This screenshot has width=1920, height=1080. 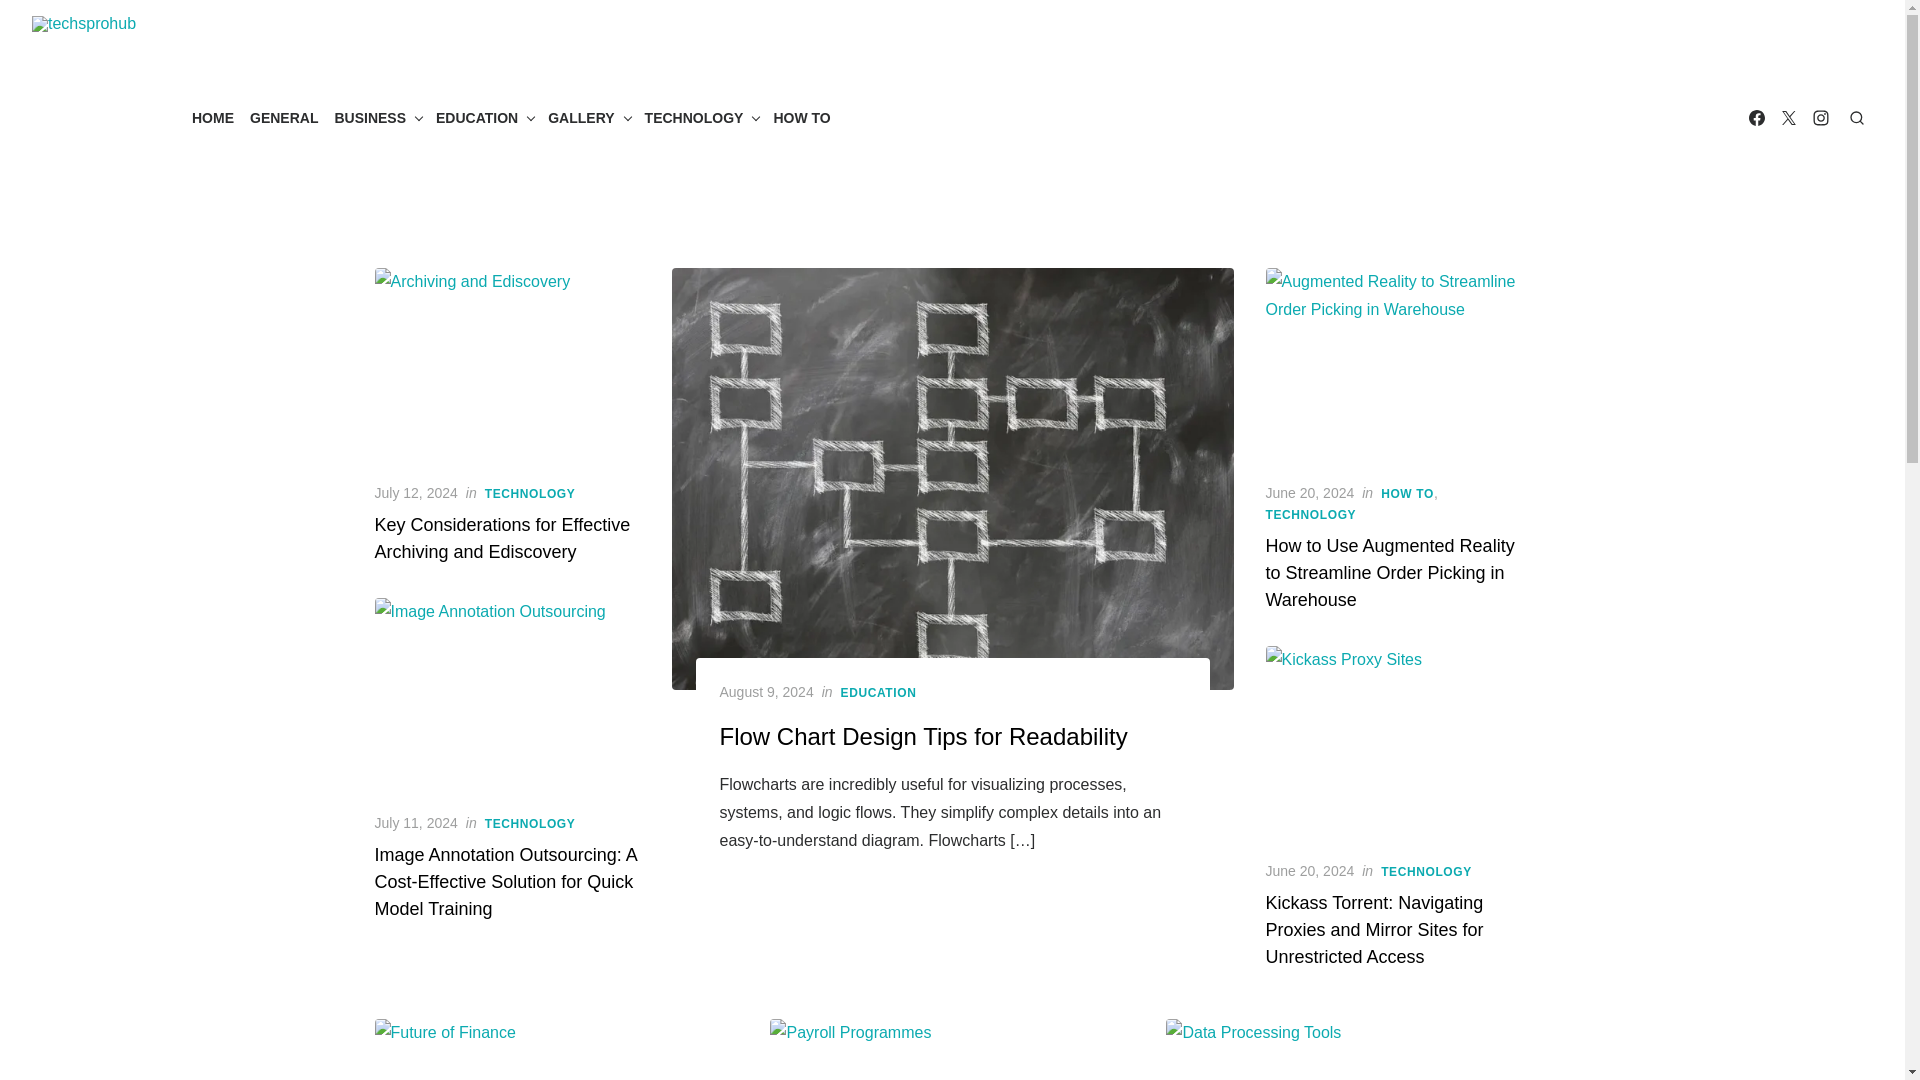 What do you see at coordinates (484, 117) in the screenshot?
I see `EDUCATION` at bounding box center [484, 117].